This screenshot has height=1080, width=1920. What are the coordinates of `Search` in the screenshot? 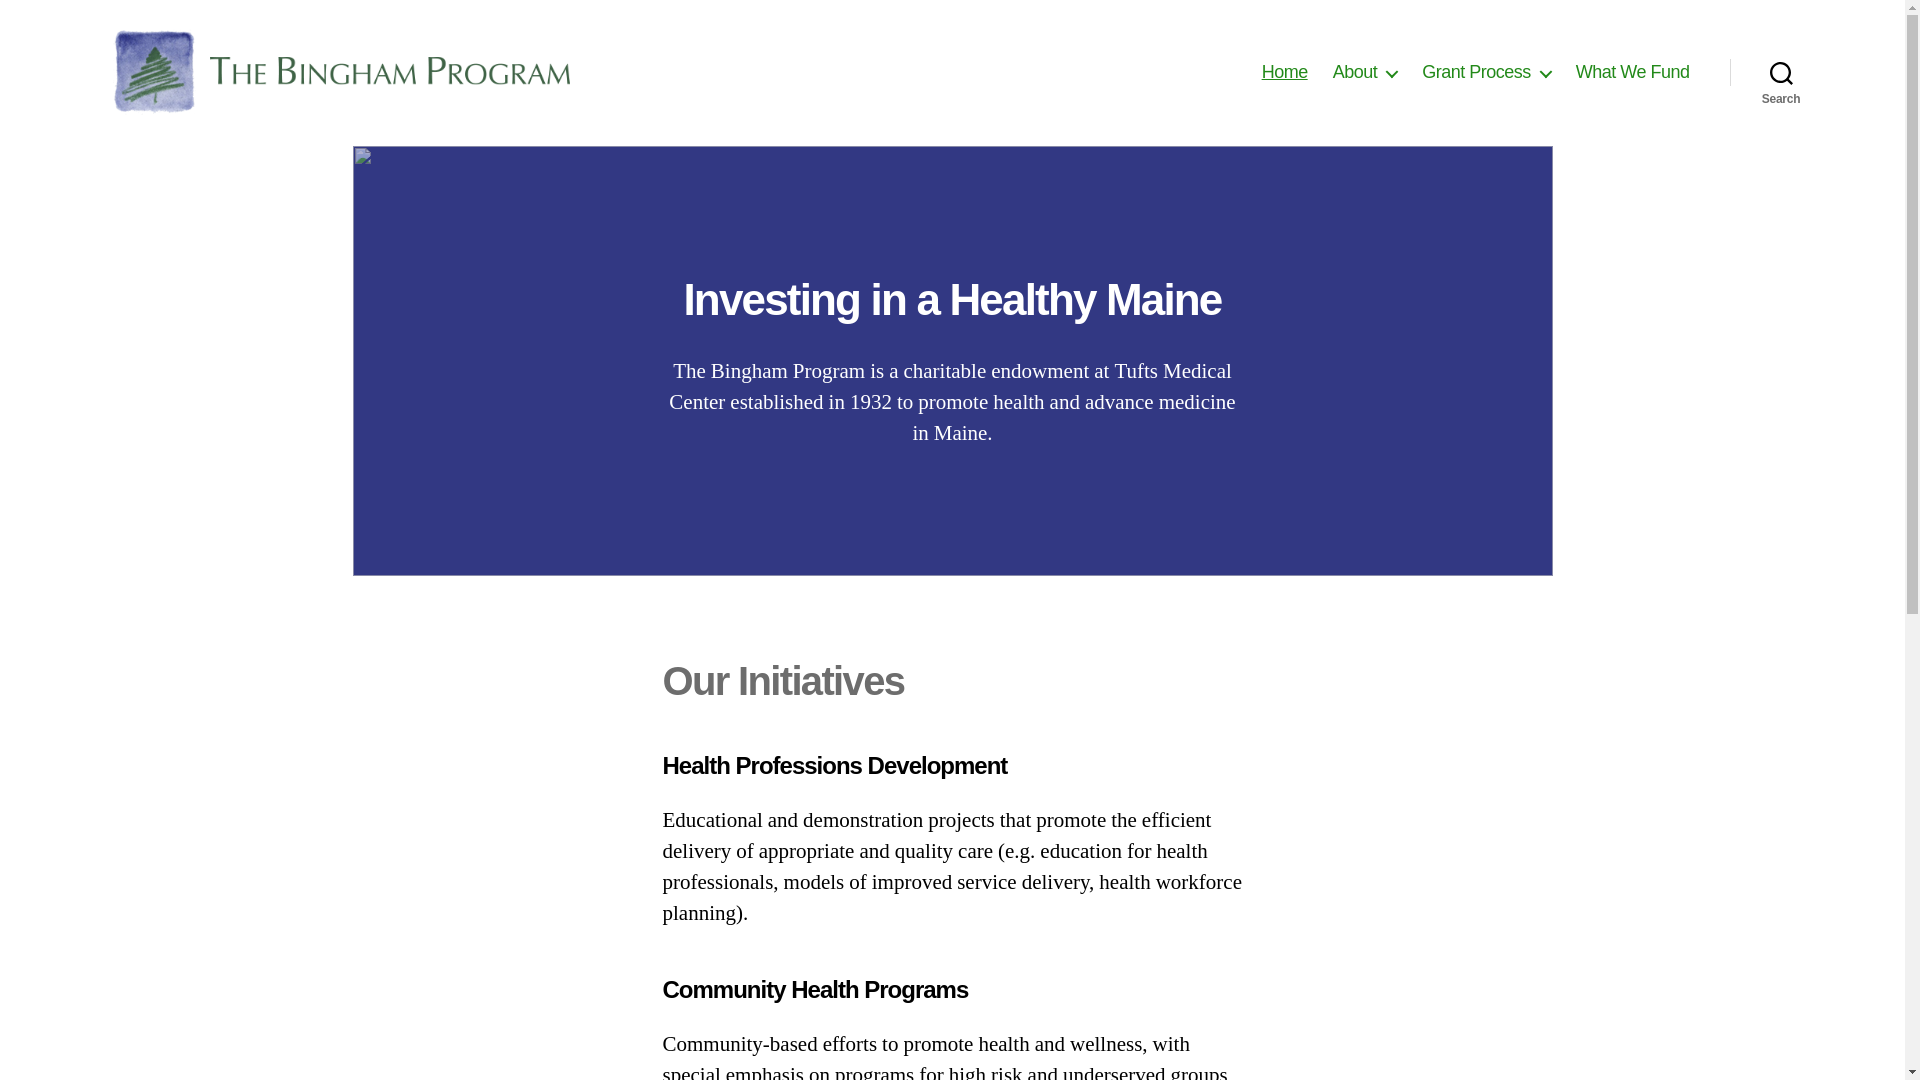 It's located at (1781, 72).